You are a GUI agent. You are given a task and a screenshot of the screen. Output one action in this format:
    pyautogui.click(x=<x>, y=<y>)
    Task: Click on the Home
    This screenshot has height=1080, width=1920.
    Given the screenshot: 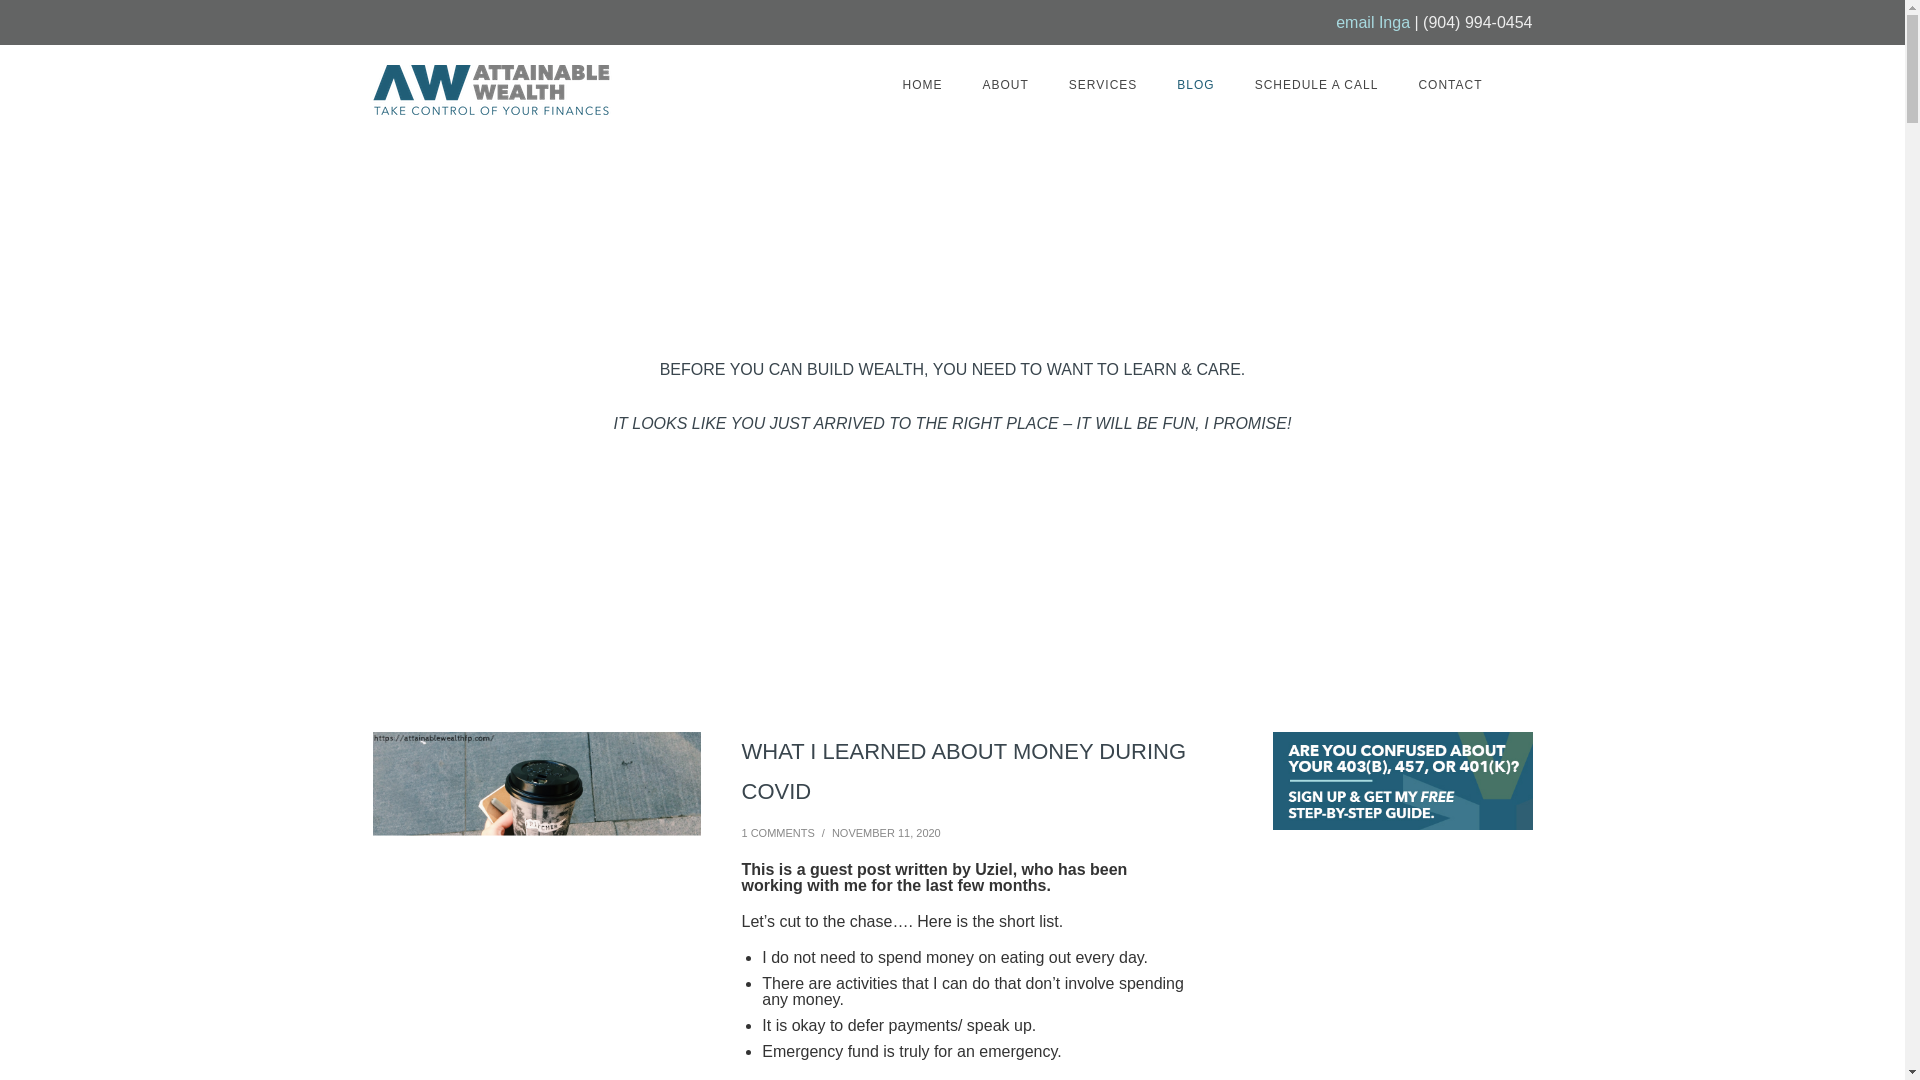 What is the action you would take?
    pyautogui.click(x=921, y=84)
    